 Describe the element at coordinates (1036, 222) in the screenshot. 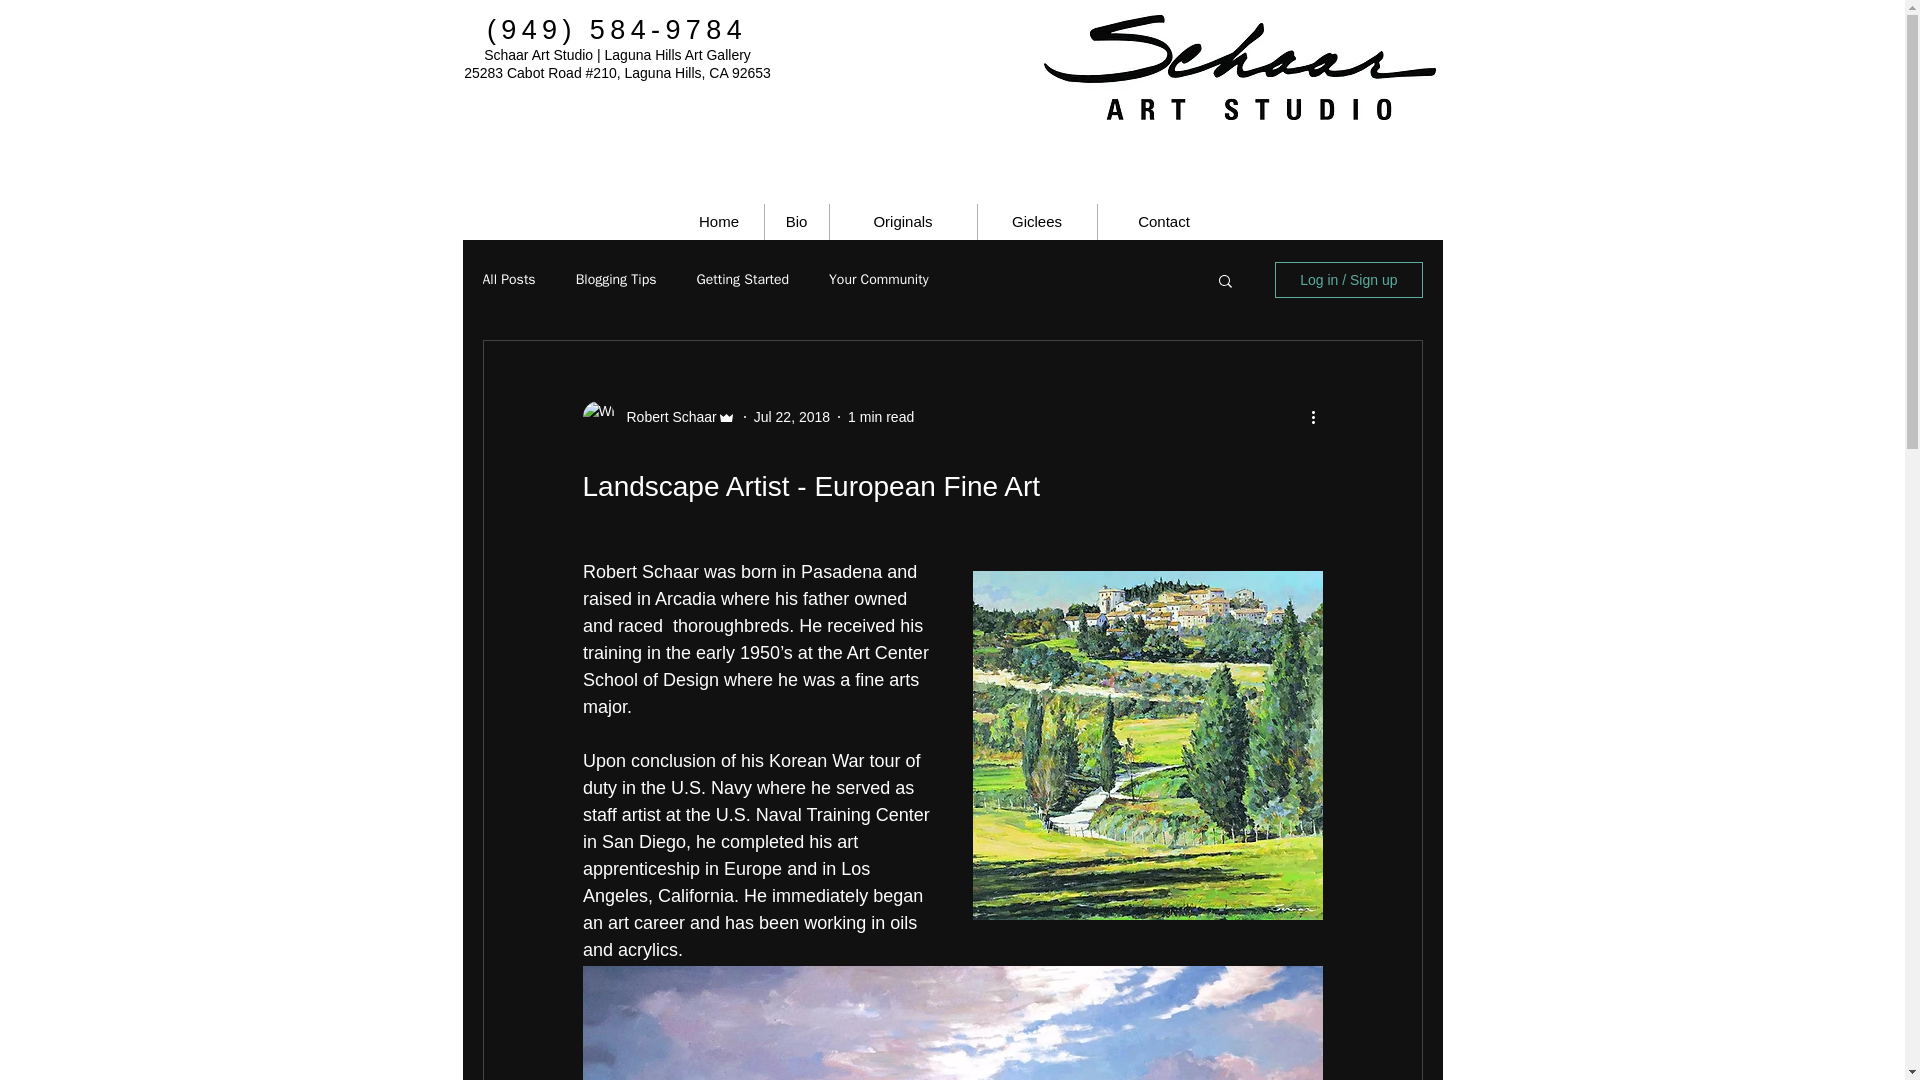

I see `Giclees` at that location.